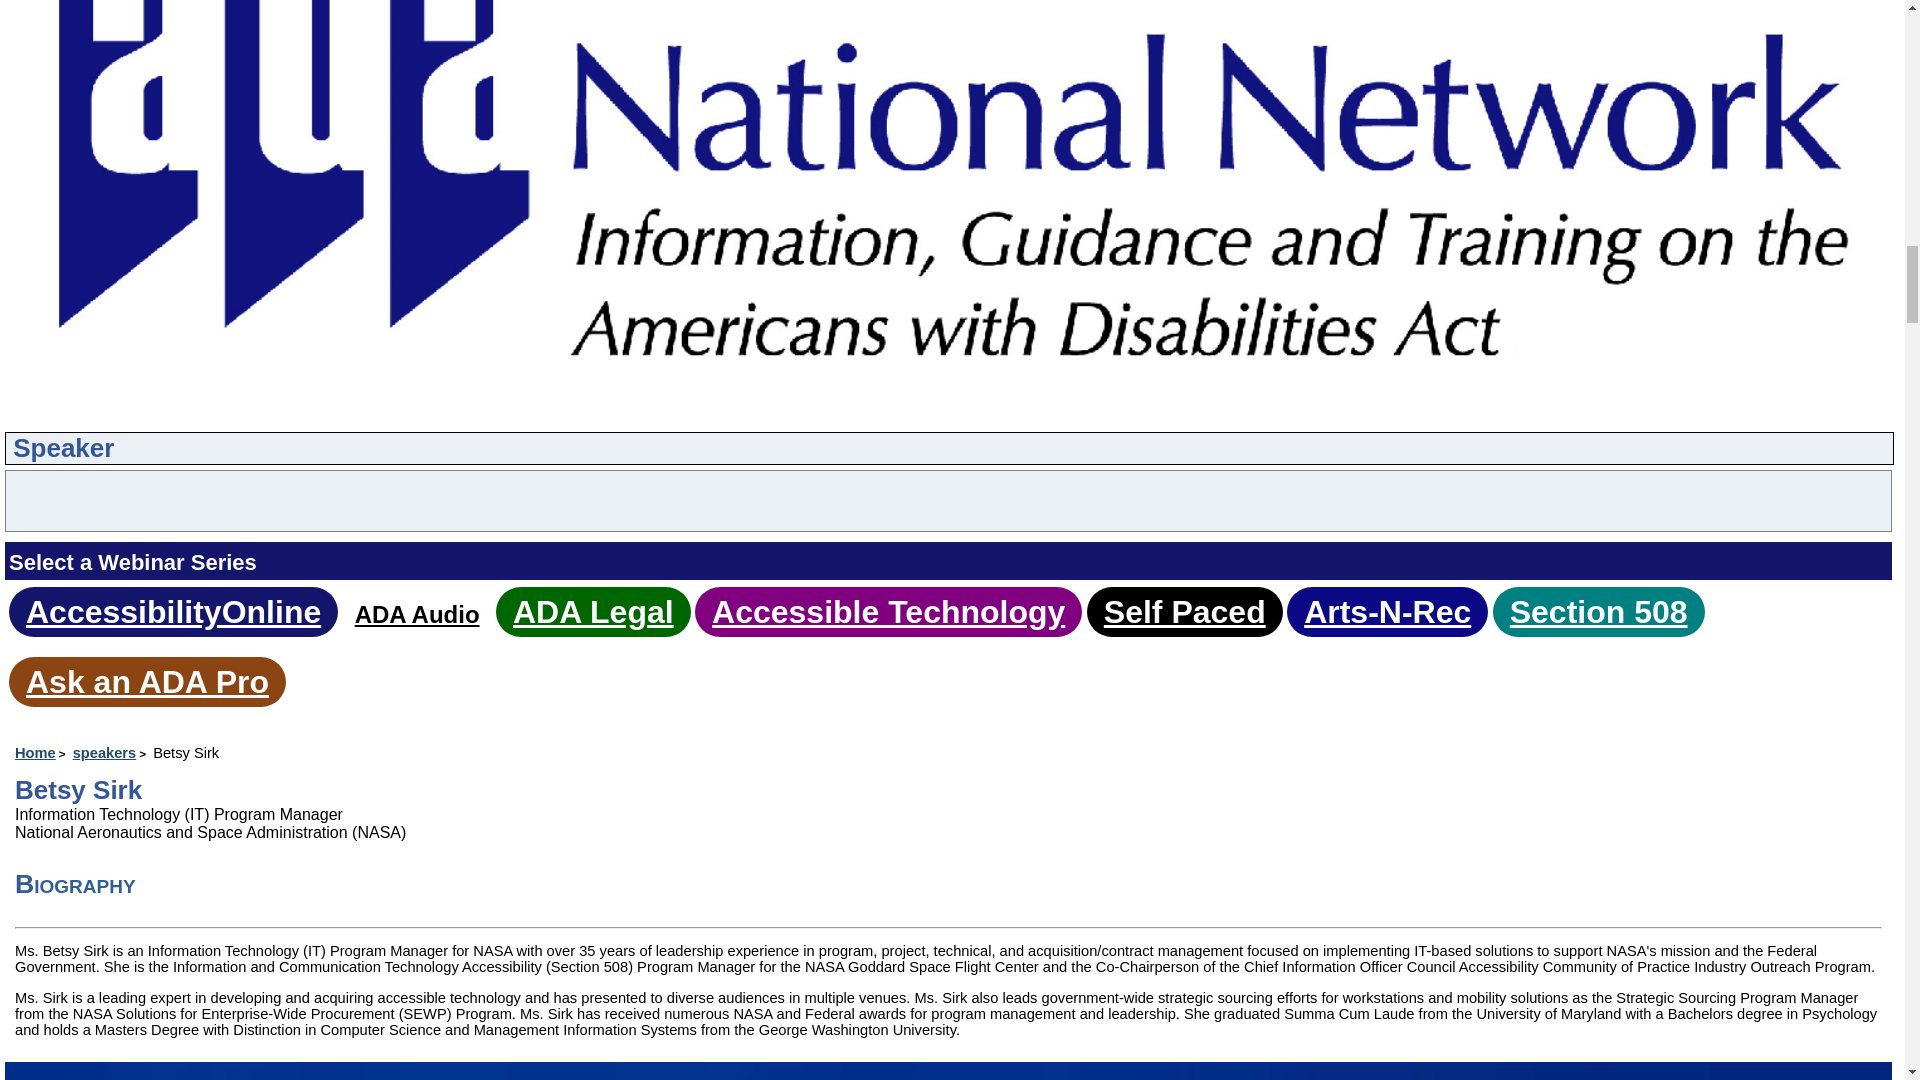  What do you see at coordinates (173, 612) in the screenshot?
I see `AccessibilityOnline` at bounding box center [173, 612].